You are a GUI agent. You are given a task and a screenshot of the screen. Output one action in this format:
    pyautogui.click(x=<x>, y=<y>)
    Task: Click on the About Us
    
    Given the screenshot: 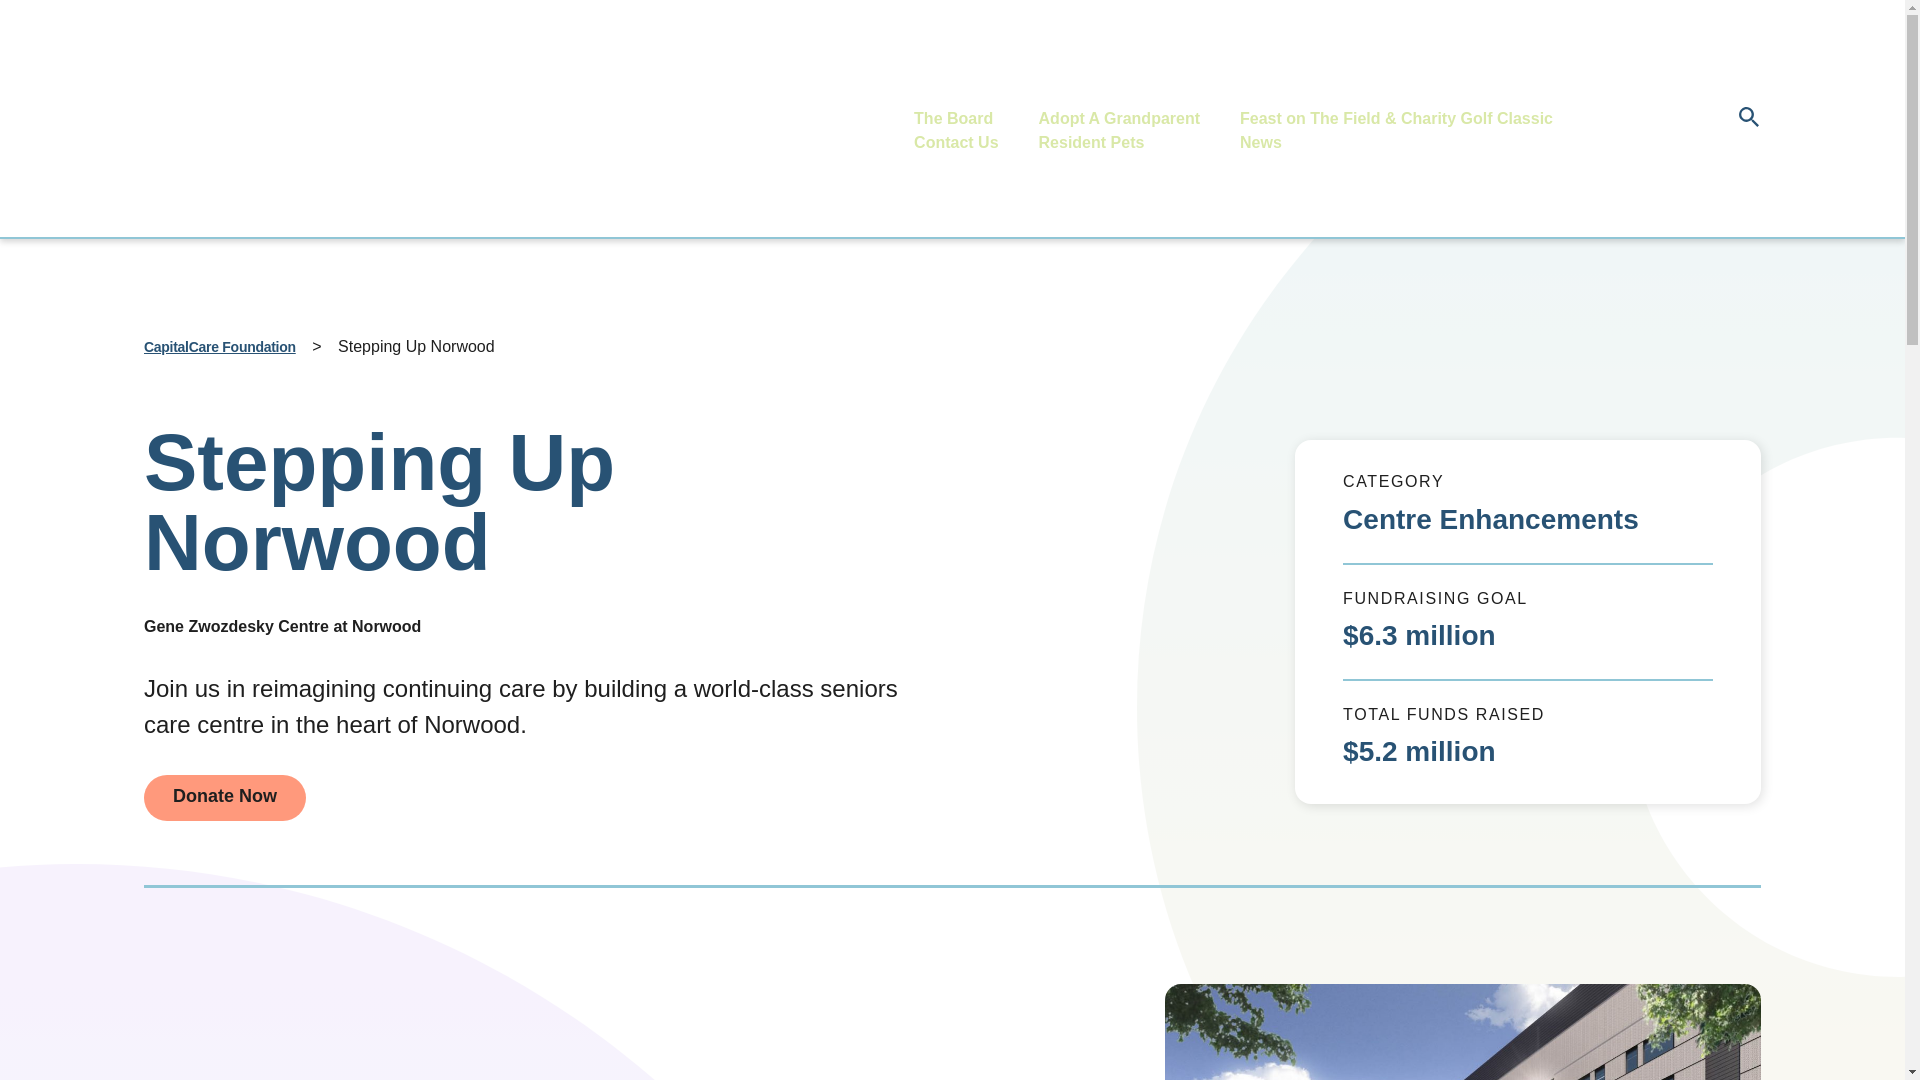 What is the action you would take?
    pyautogui.click(x=946, y=93)
    